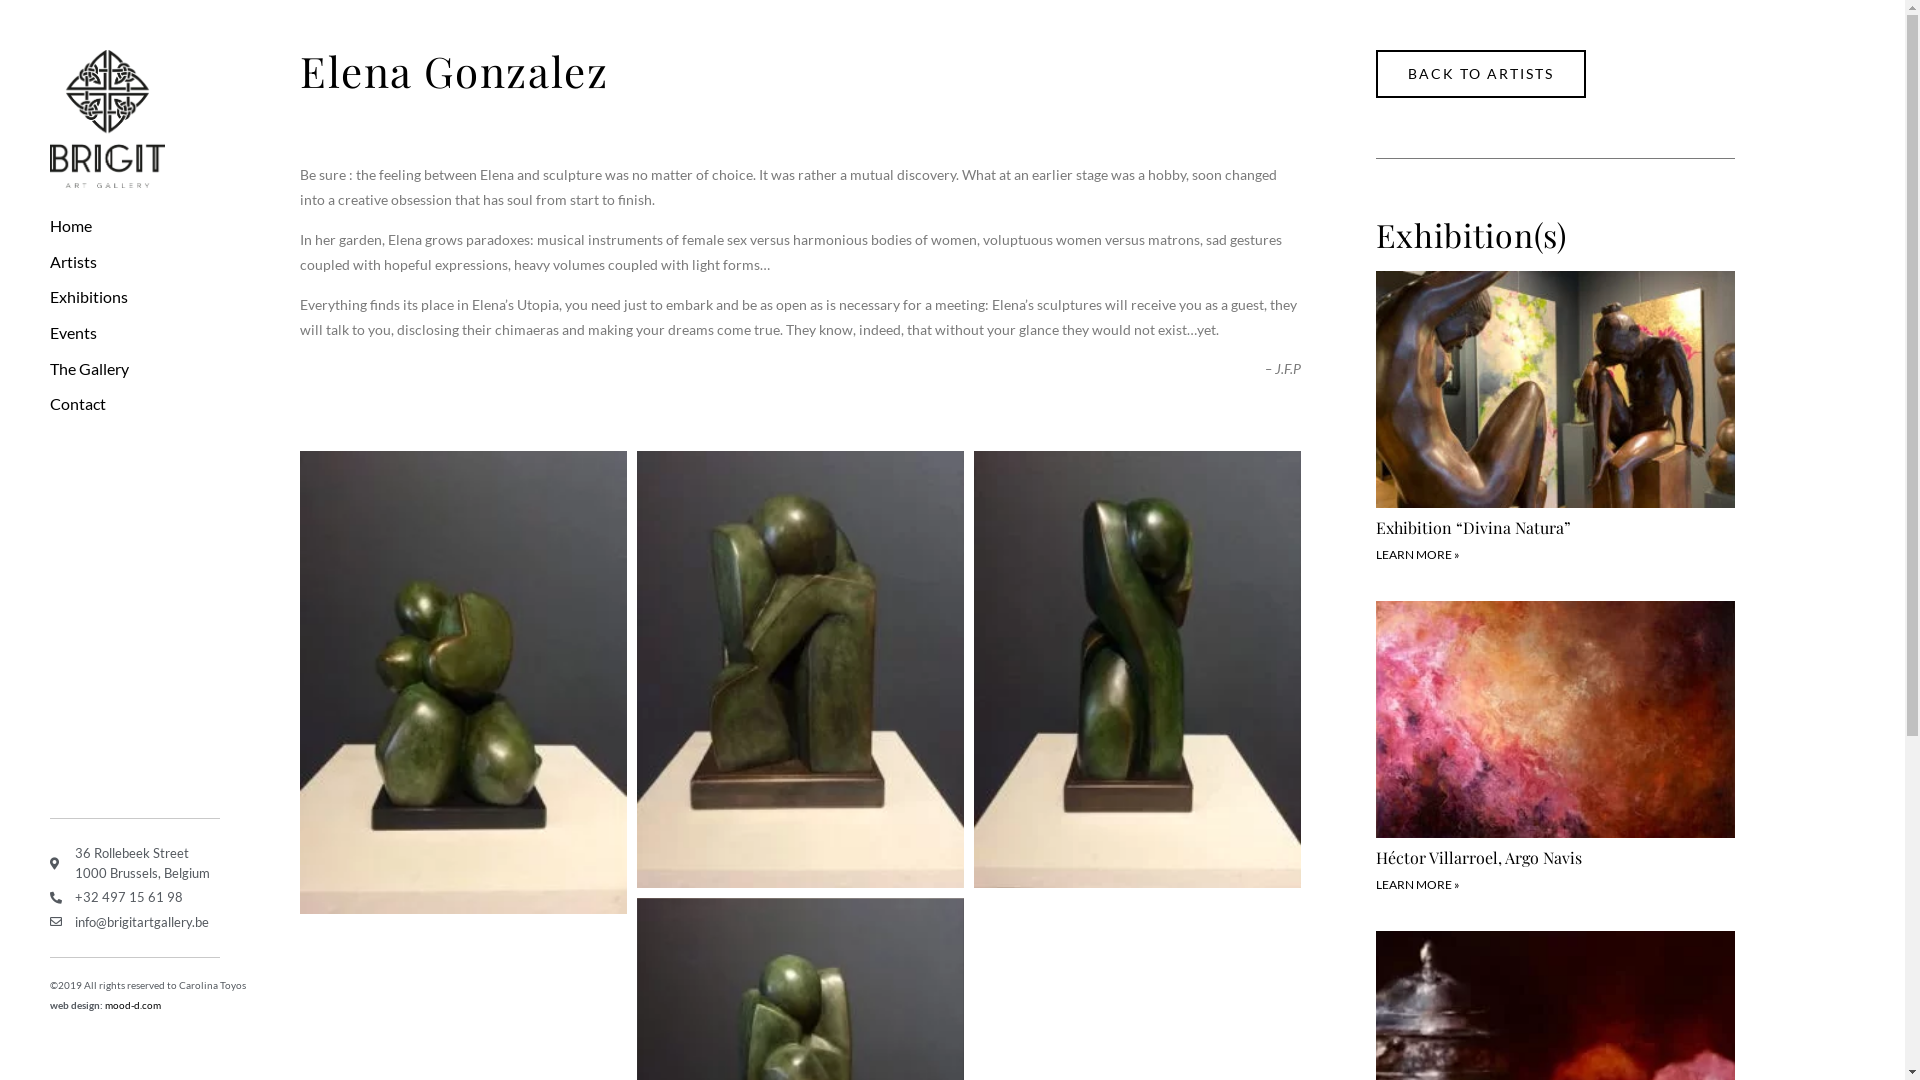 The width and height of the screenshot is (1920, 1080). I want to click on mood-d.com, so click(133, 1005).